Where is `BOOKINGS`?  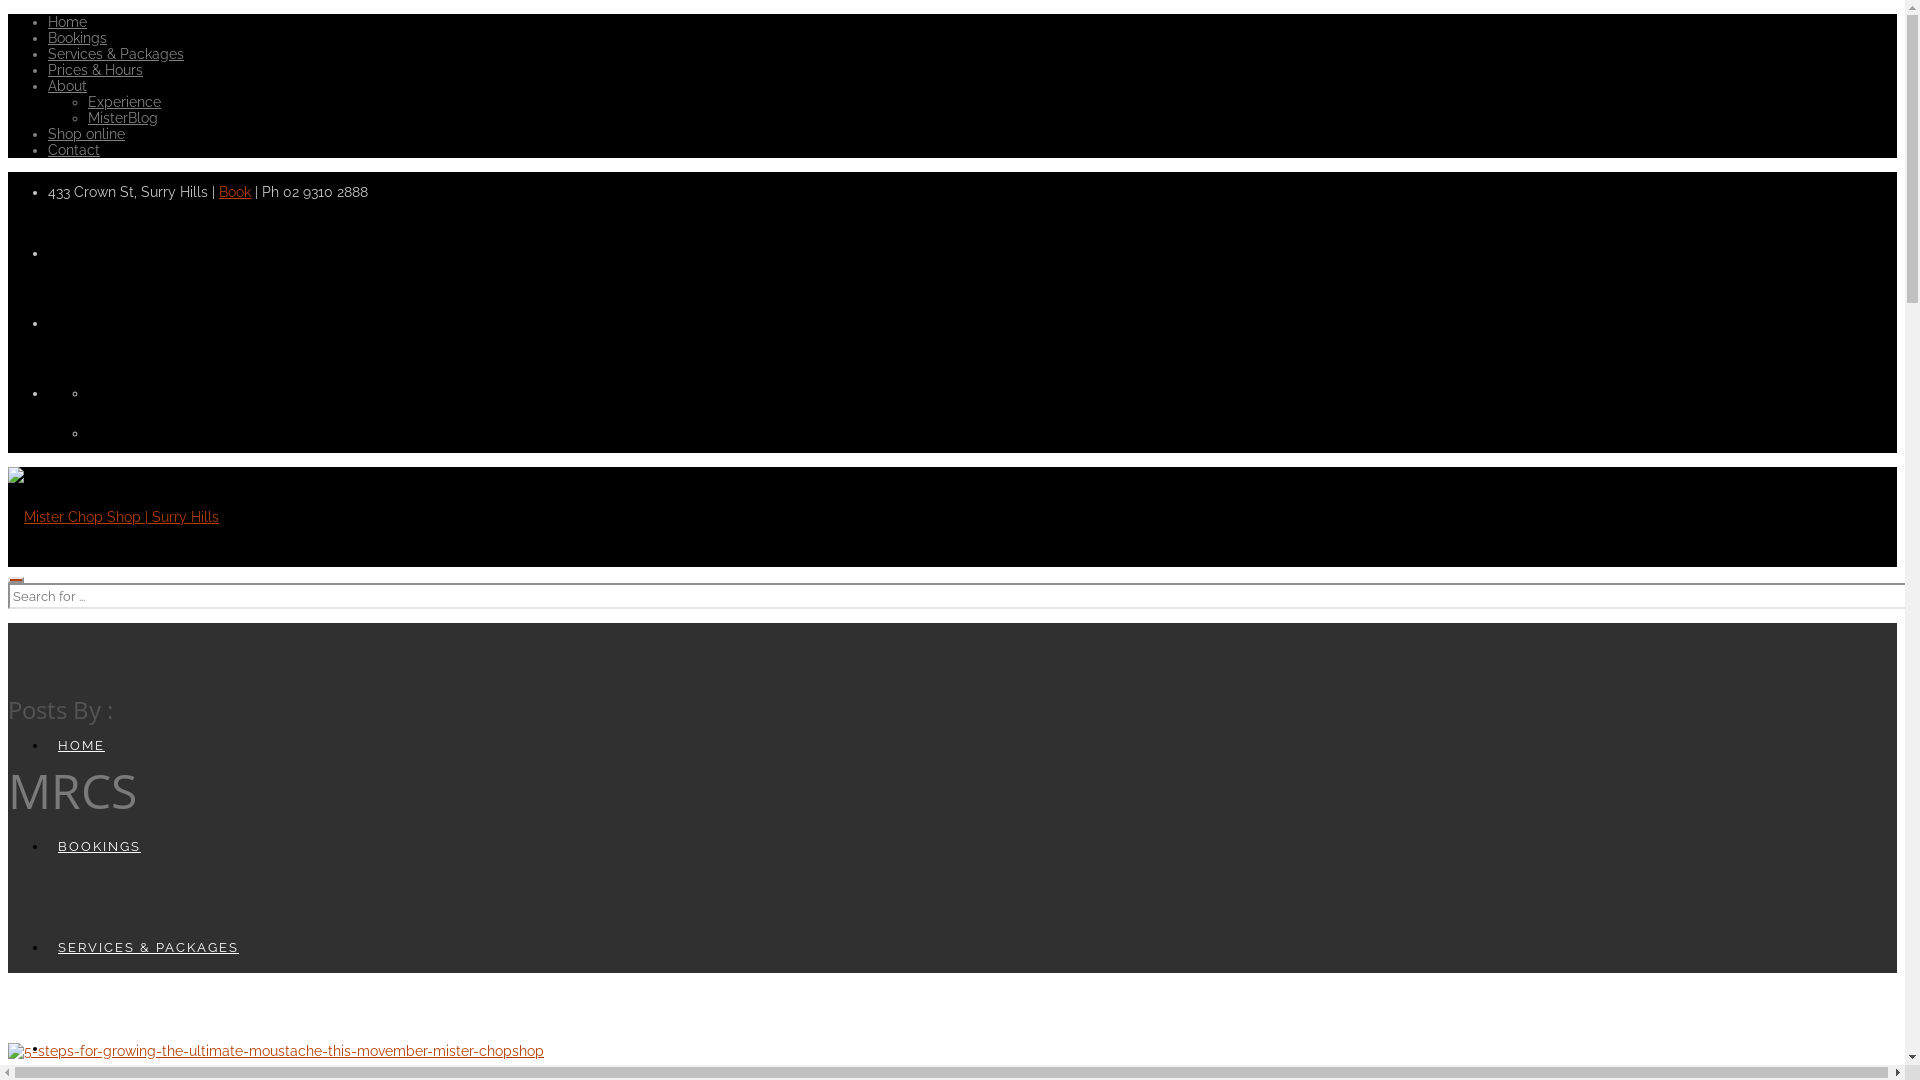
BOOKINGS is located at coordinates (100, 846).